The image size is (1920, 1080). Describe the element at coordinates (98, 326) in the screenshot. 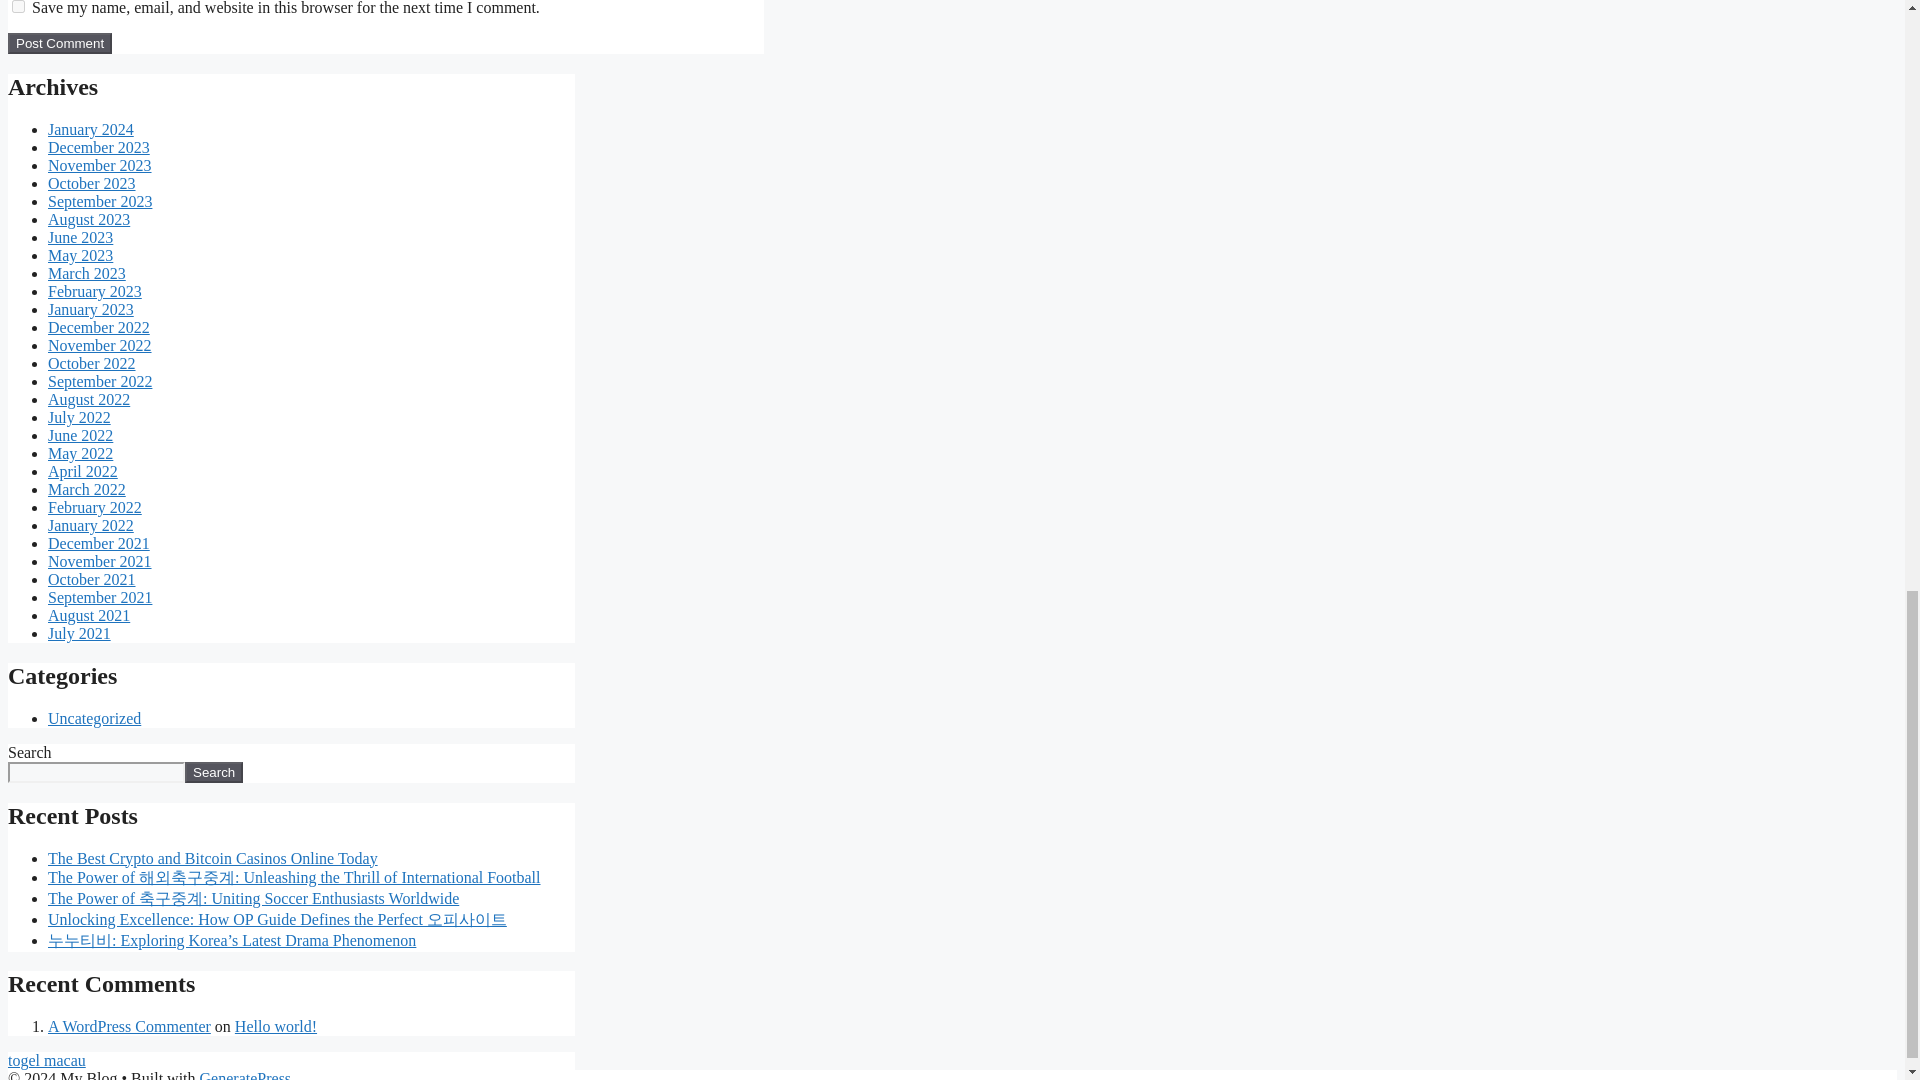

I see `December 2022` at that location.